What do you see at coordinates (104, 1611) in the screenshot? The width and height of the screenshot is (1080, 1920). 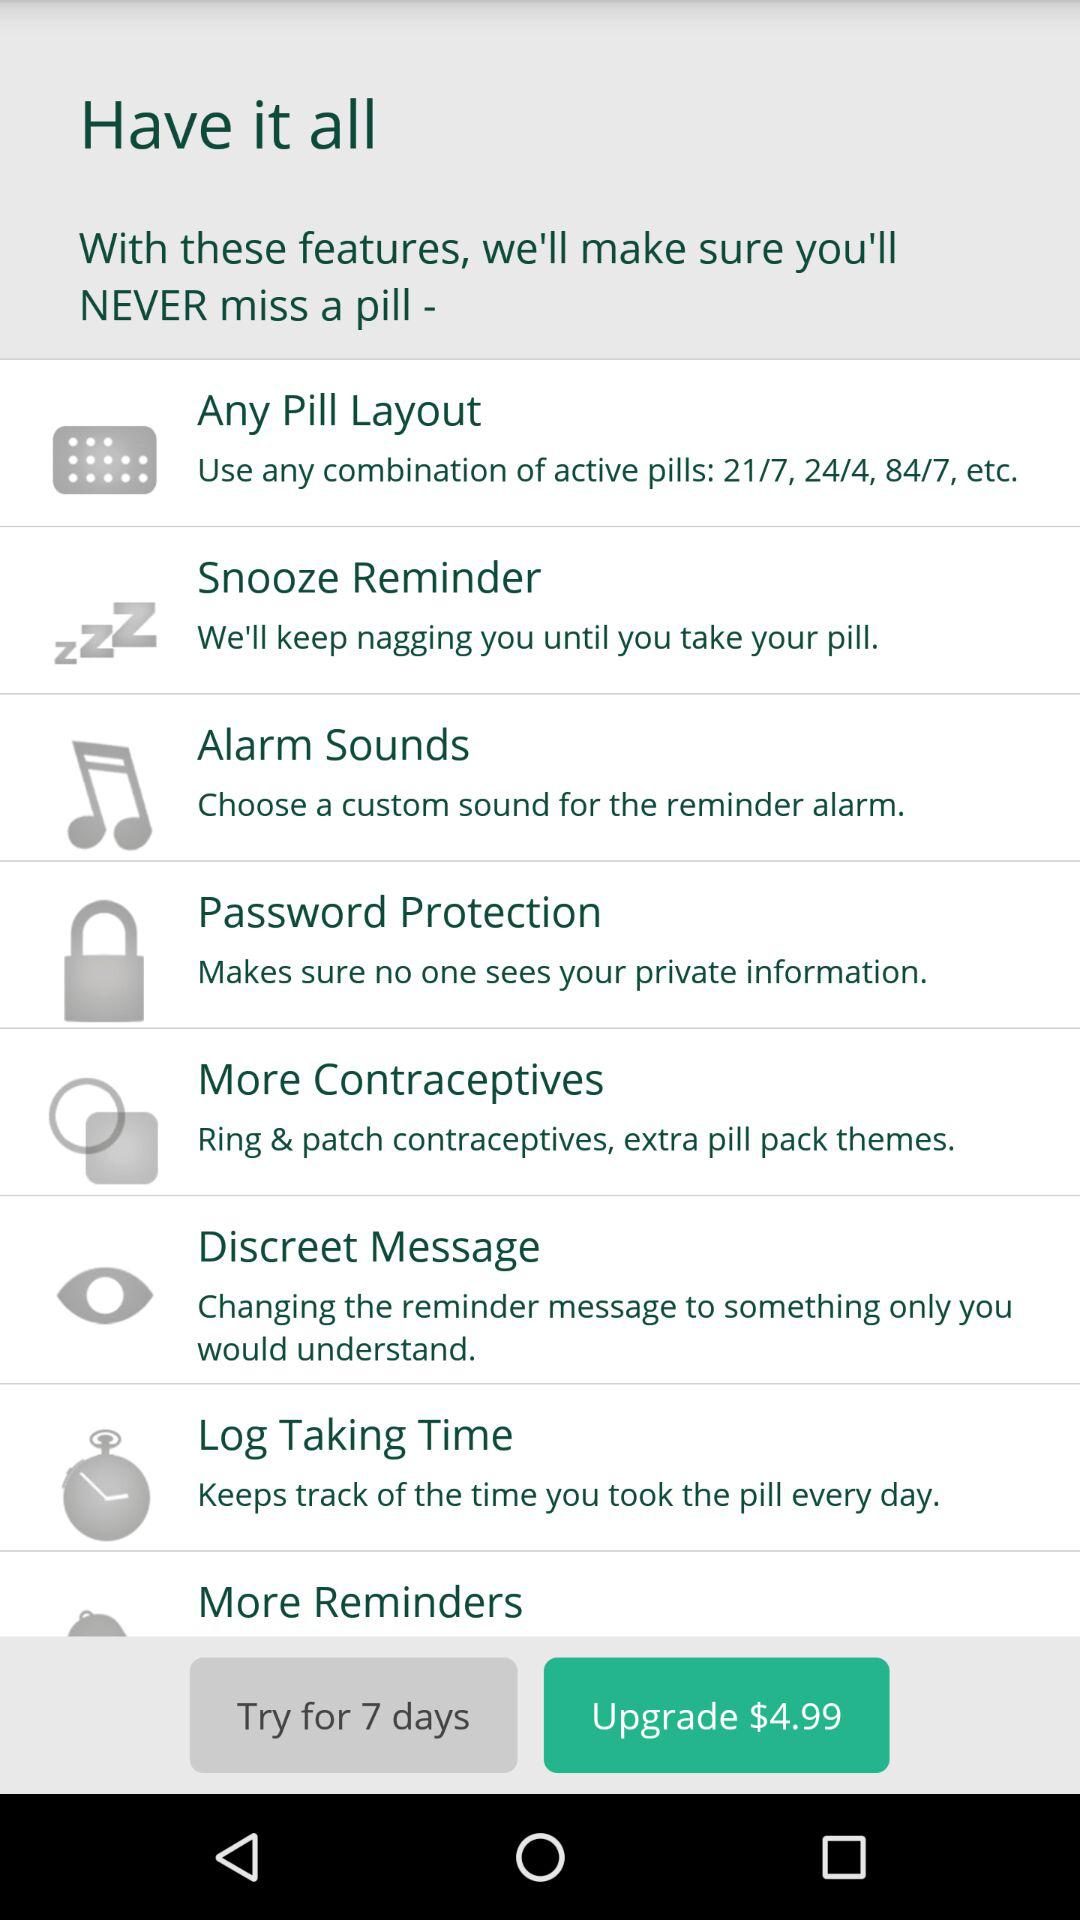 I see `click on the icon next to more reminders` at bounding box center [104, 1611].